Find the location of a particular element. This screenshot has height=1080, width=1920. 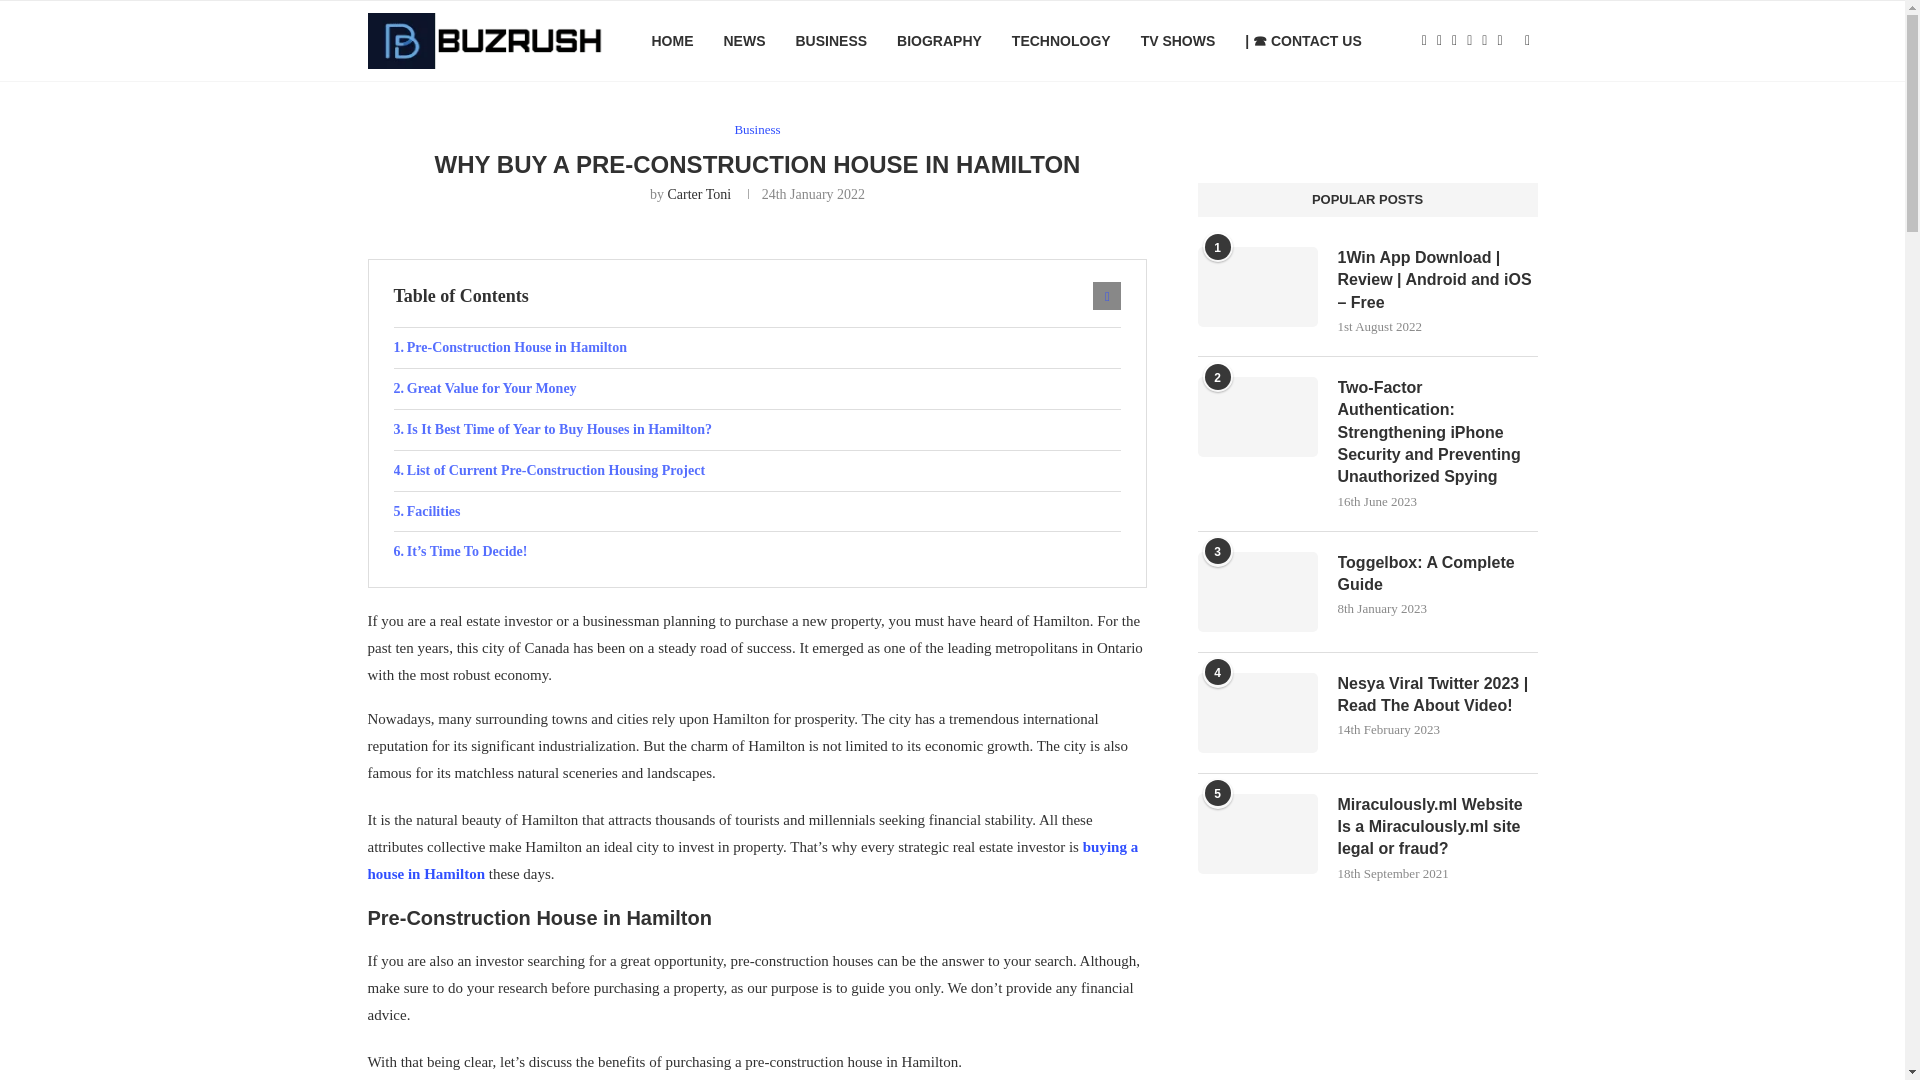

Is It Best Time of Year to Buy Houses in Hamilton? is located at coordinates (757, 430).